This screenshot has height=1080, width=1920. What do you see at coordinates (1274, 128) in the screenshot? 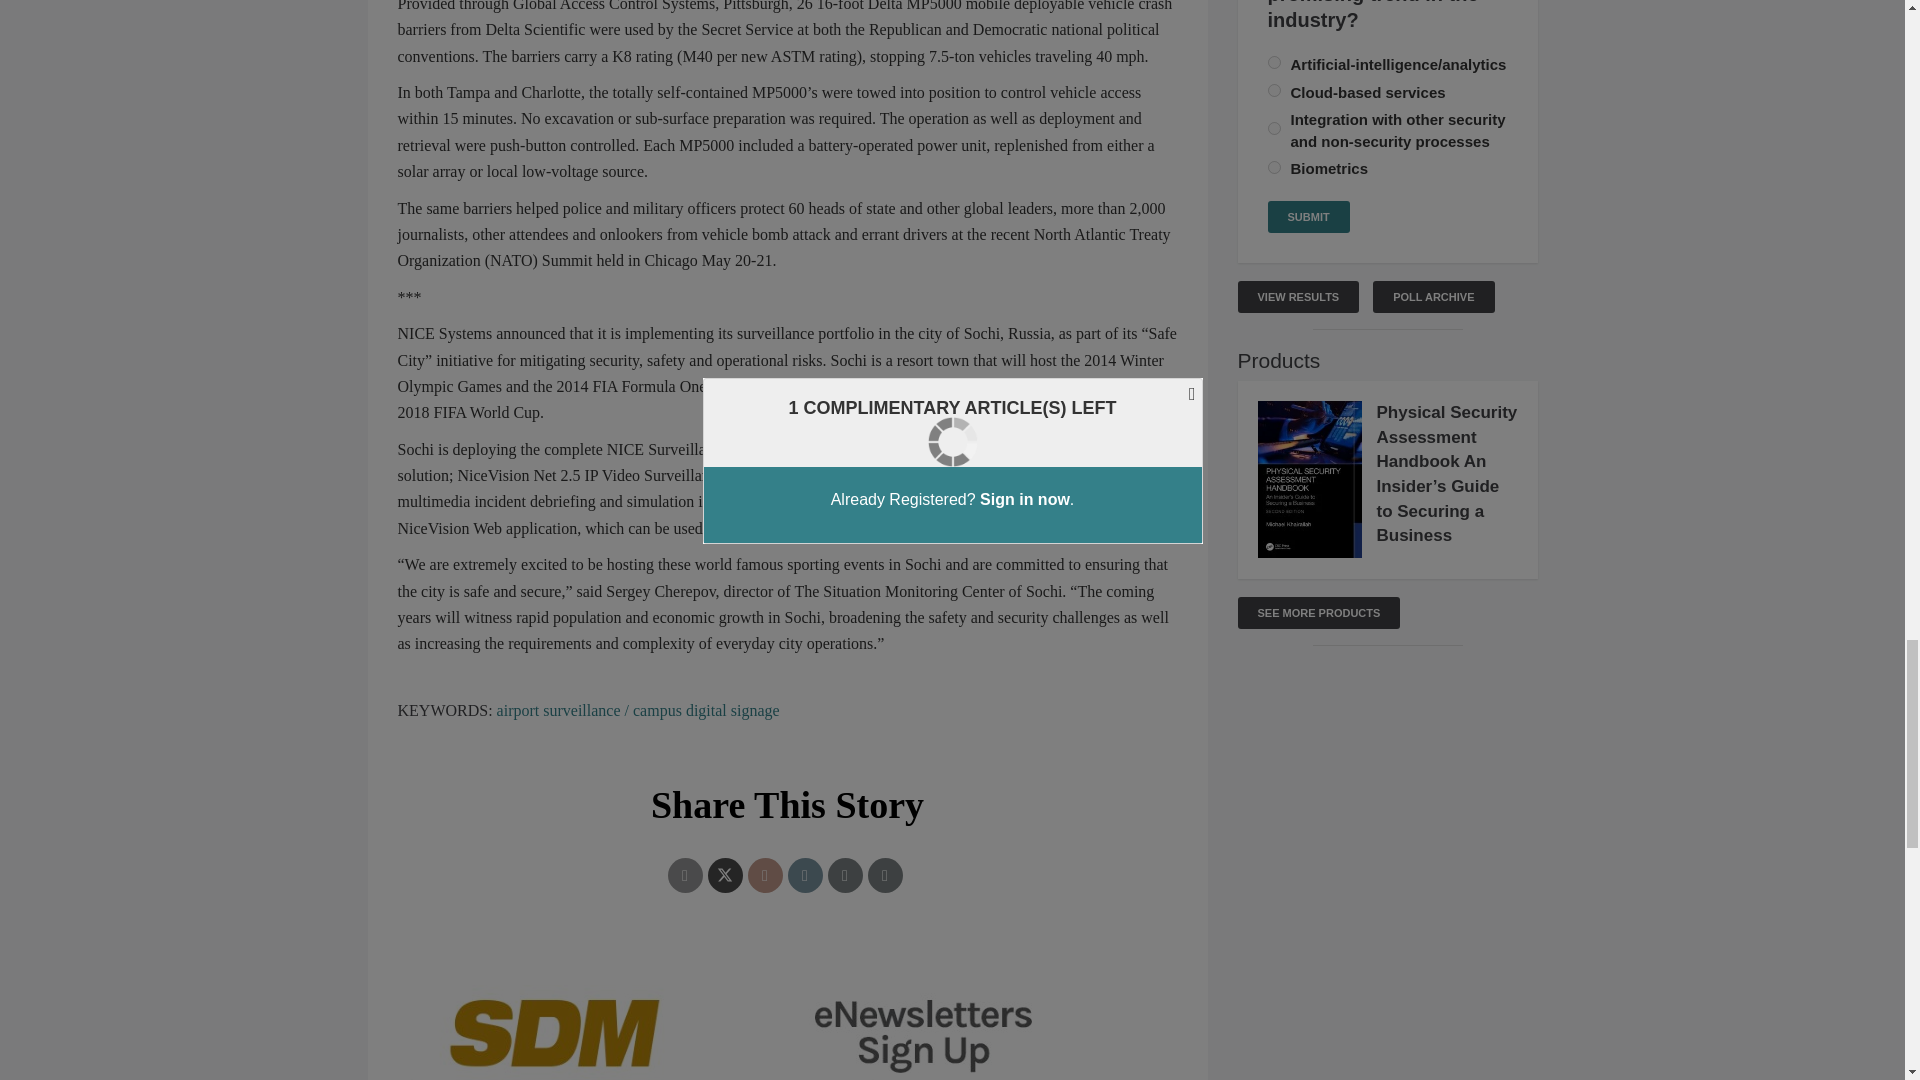
I see `491` at bounding box center [1274, 128].